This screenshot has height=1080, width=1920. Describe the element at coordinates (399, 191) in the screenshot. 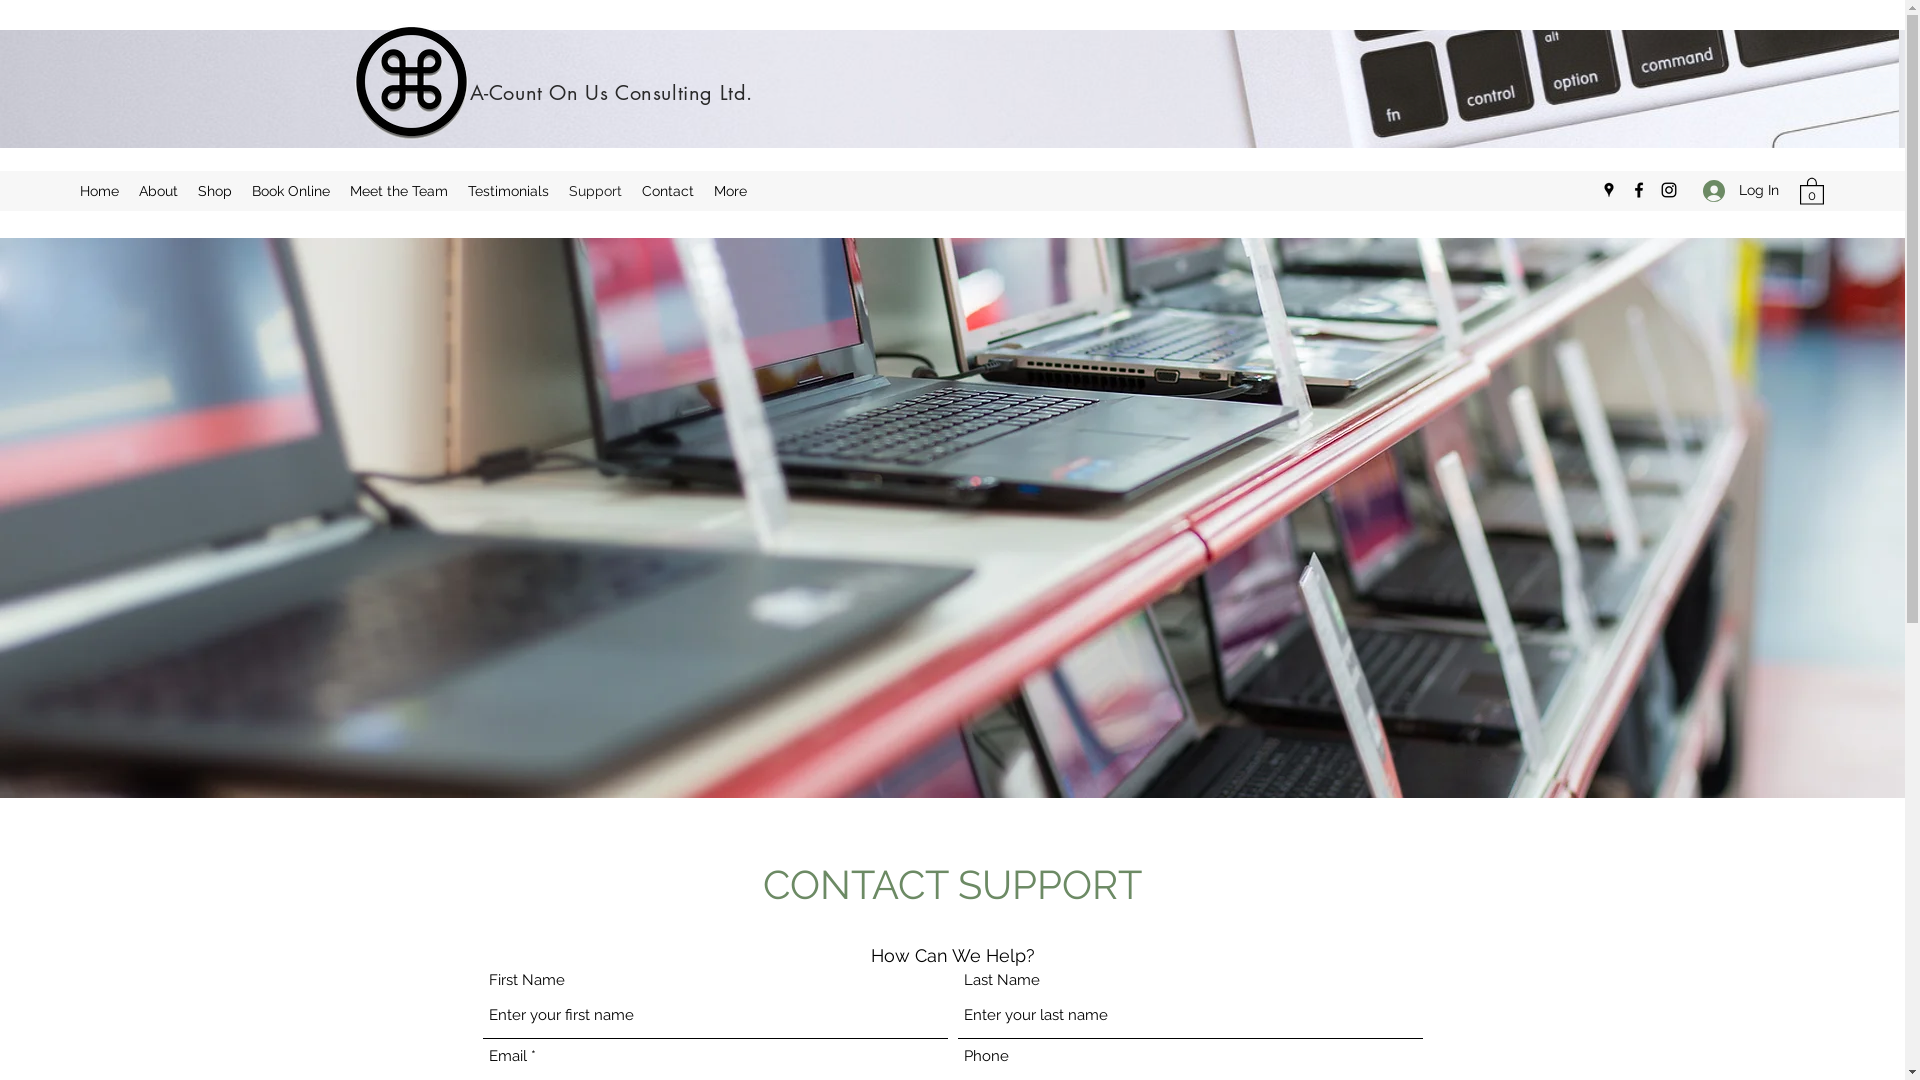

I see `Meet the Team` at that location.